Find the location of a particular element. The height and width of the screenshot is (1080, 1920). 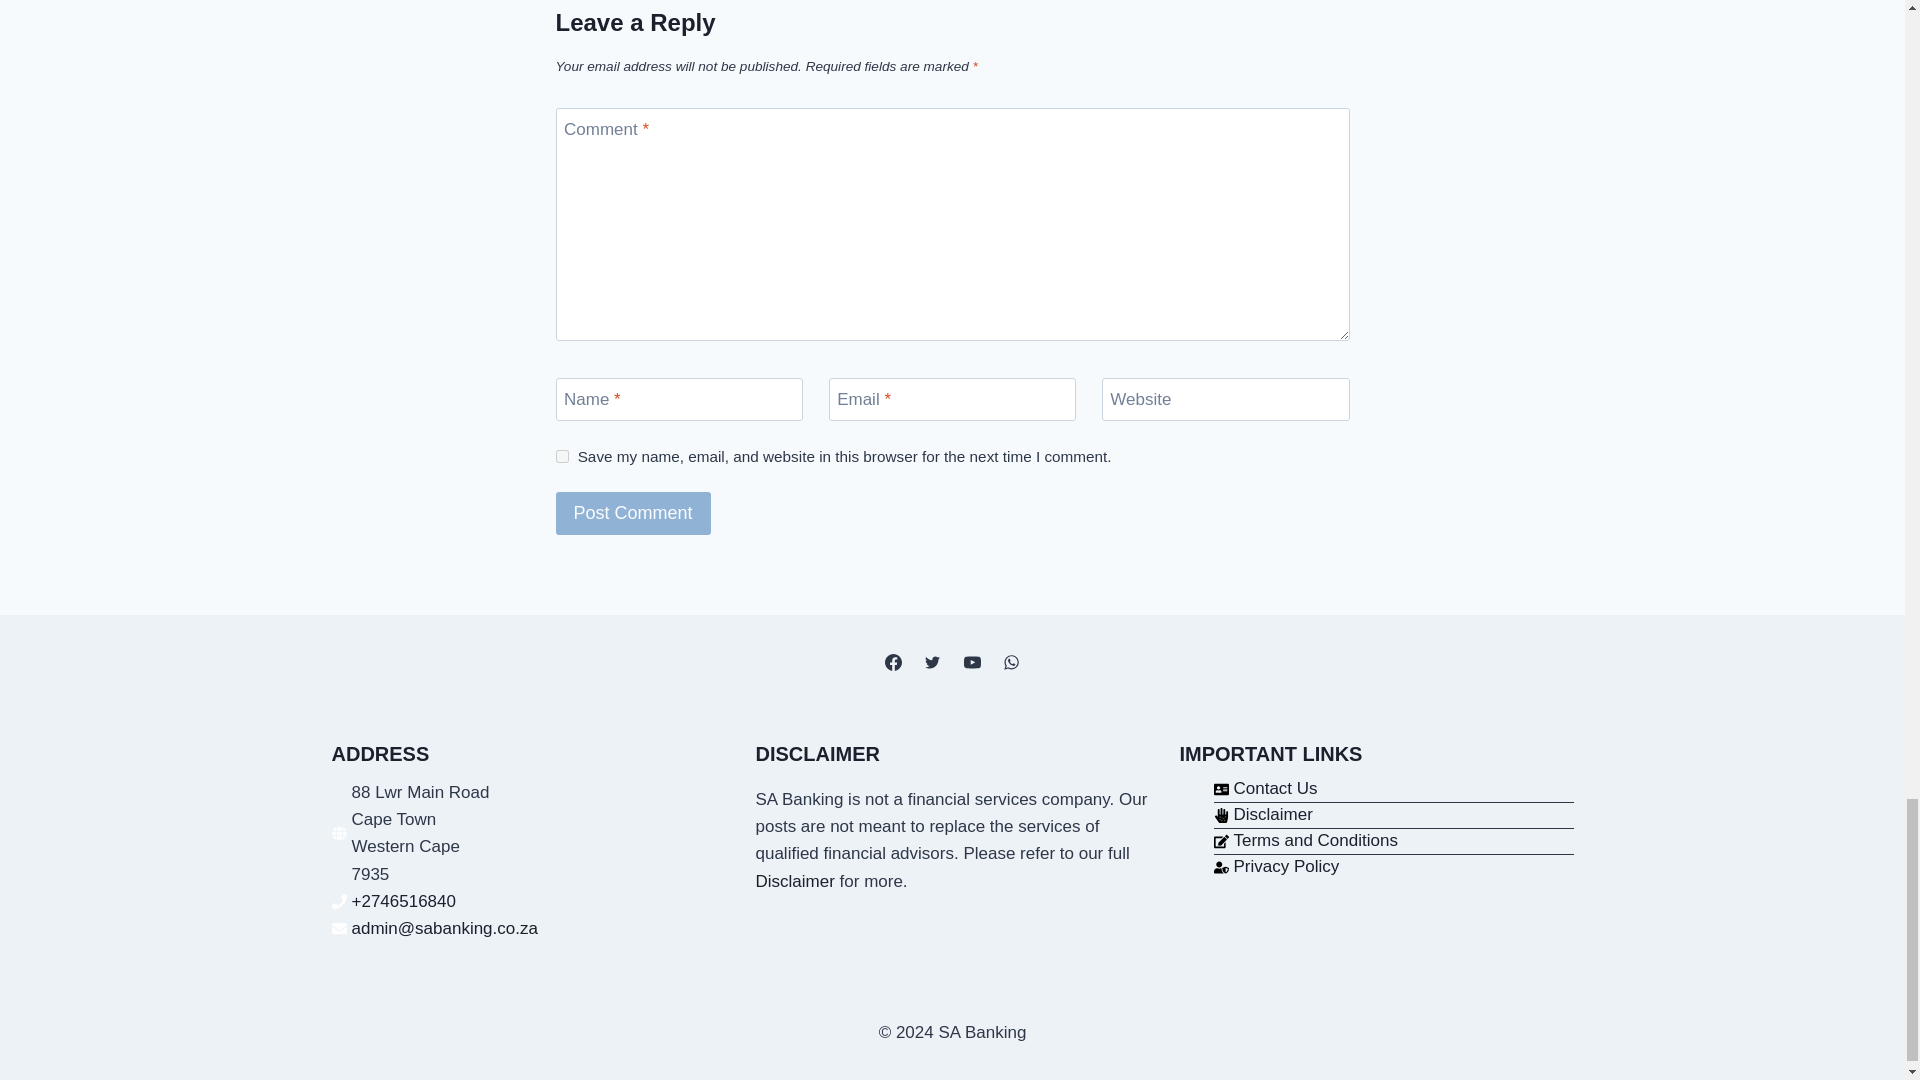

yes is located at coordinates (562, 456).